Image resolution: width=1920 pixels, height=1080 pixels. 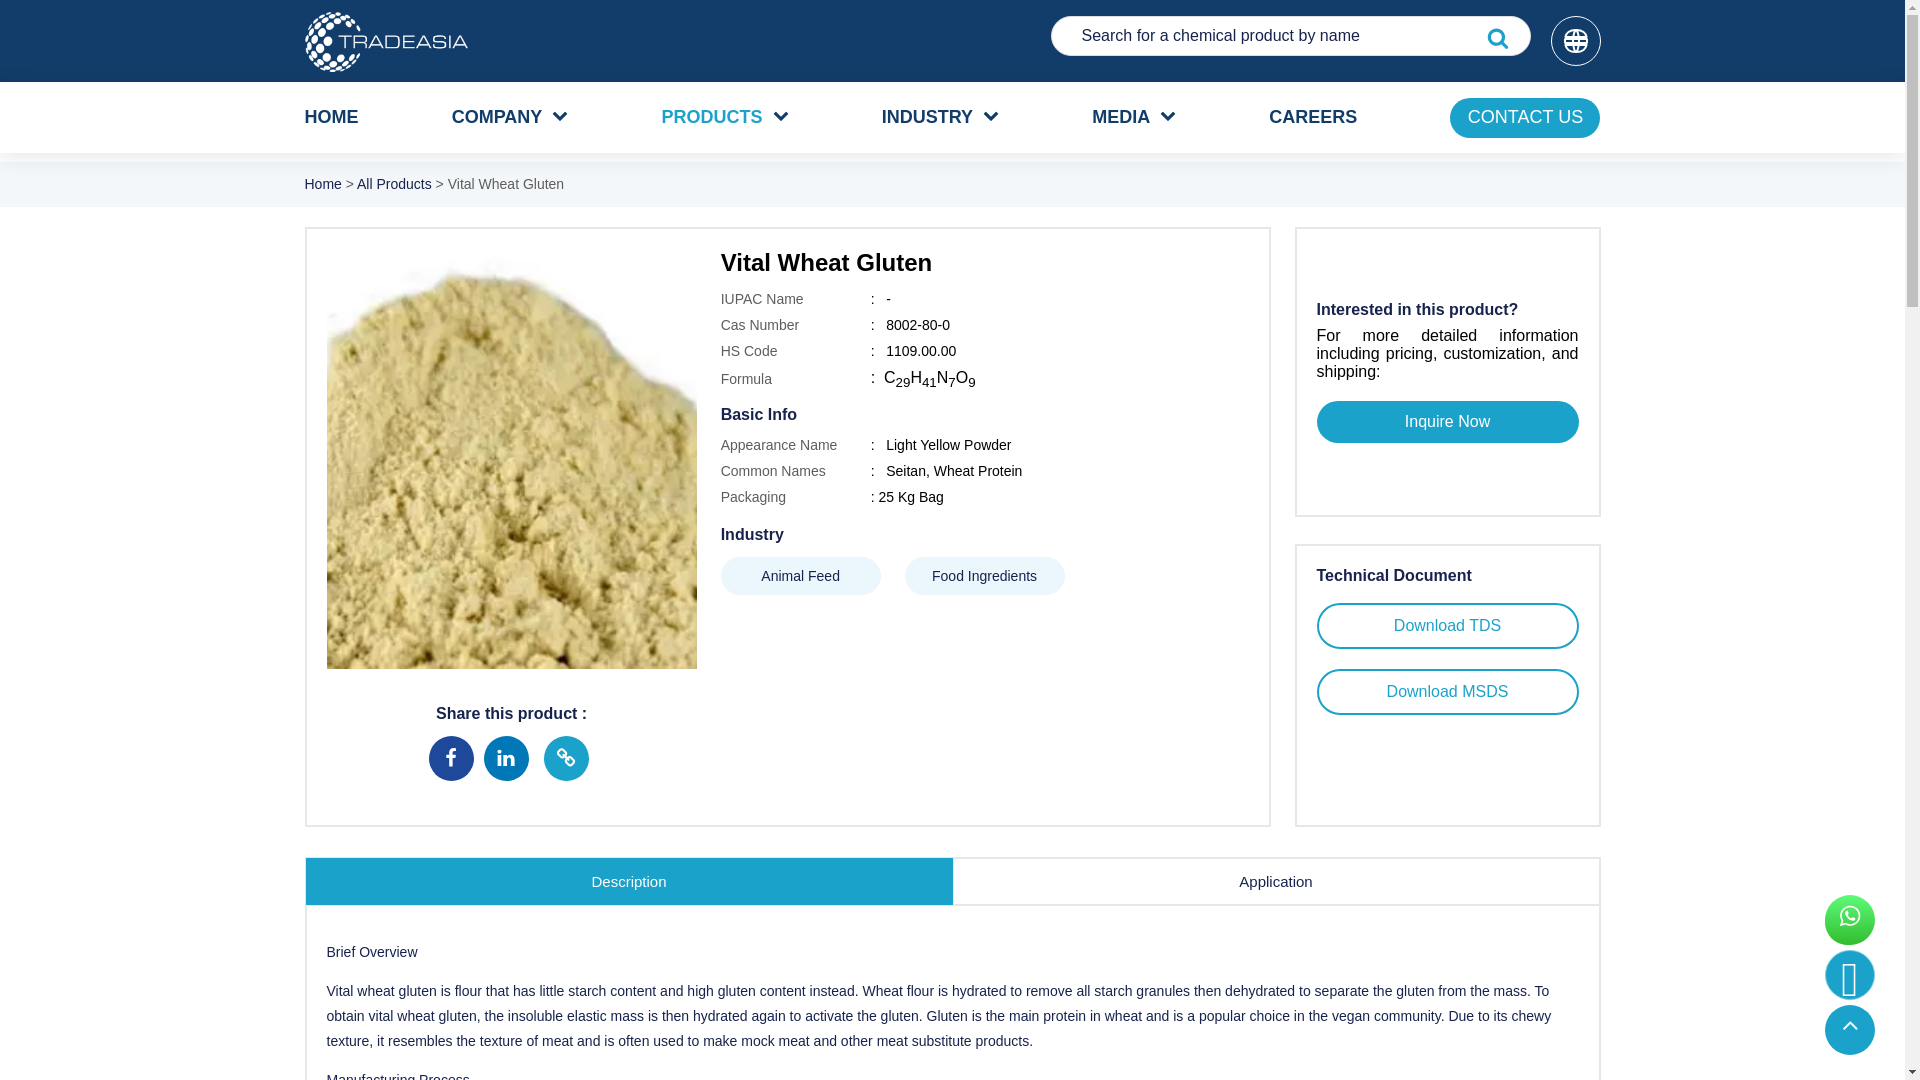 I want to click on PRODUCTS, so click(x=711, y=117).